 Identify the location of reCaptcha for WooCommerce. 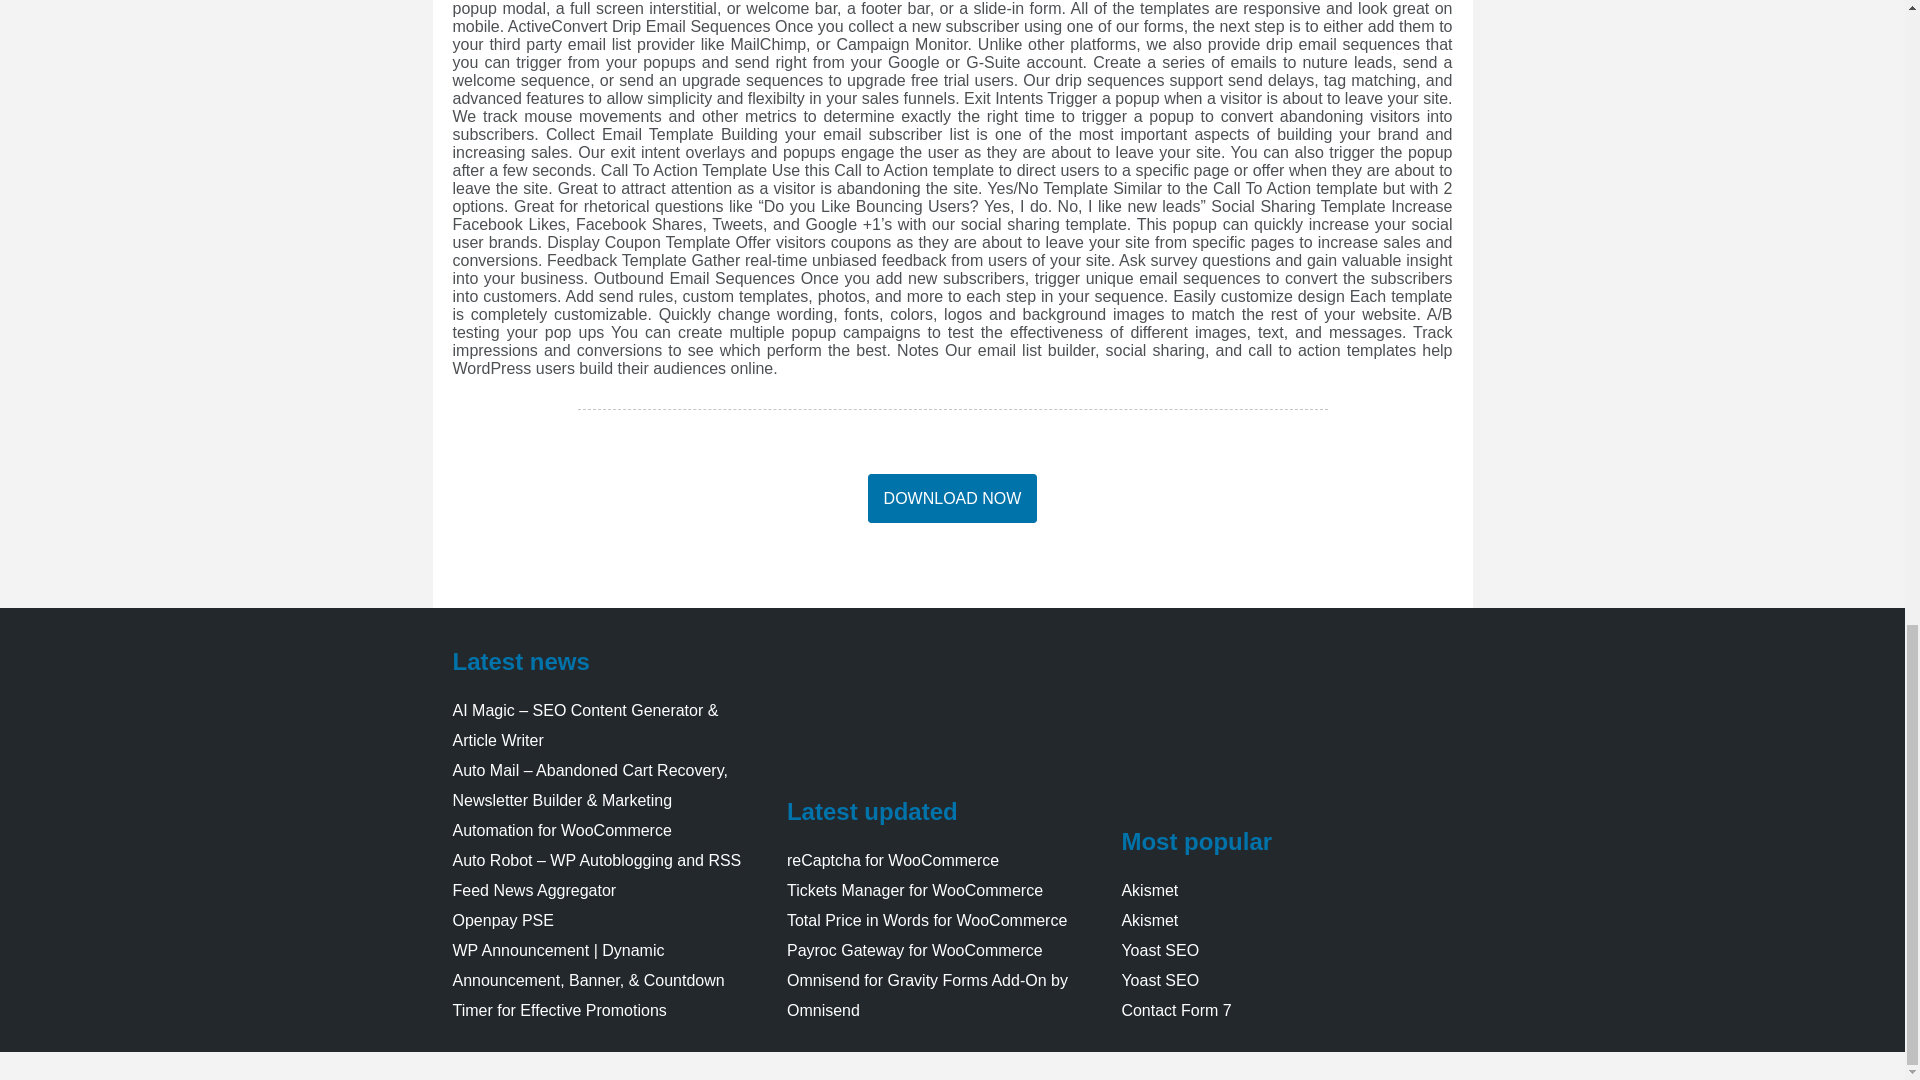
(892, 860).